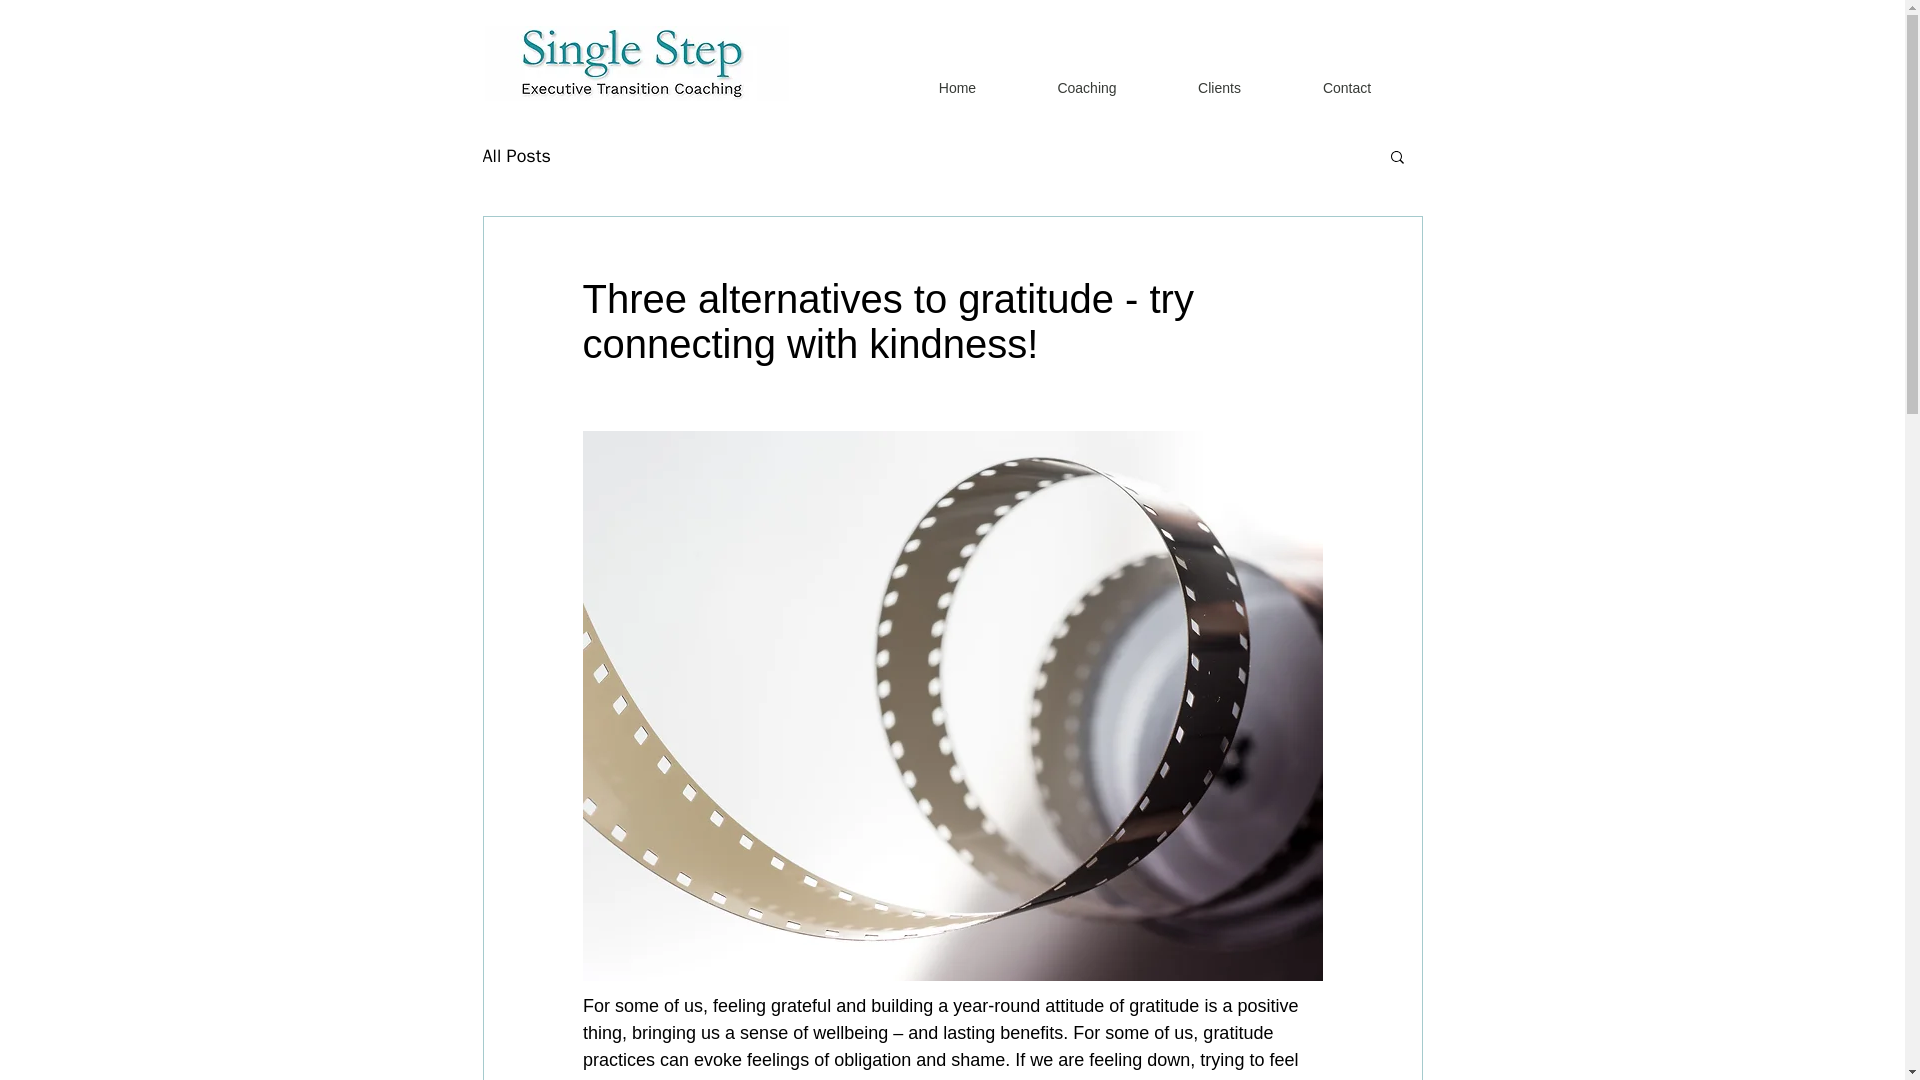 The width and height of the screenshot is (1920, 1080). What do you see at coordinates (1086, 88) in the screenshot?
I see `Coaching` at bounding box center [1086, 88].